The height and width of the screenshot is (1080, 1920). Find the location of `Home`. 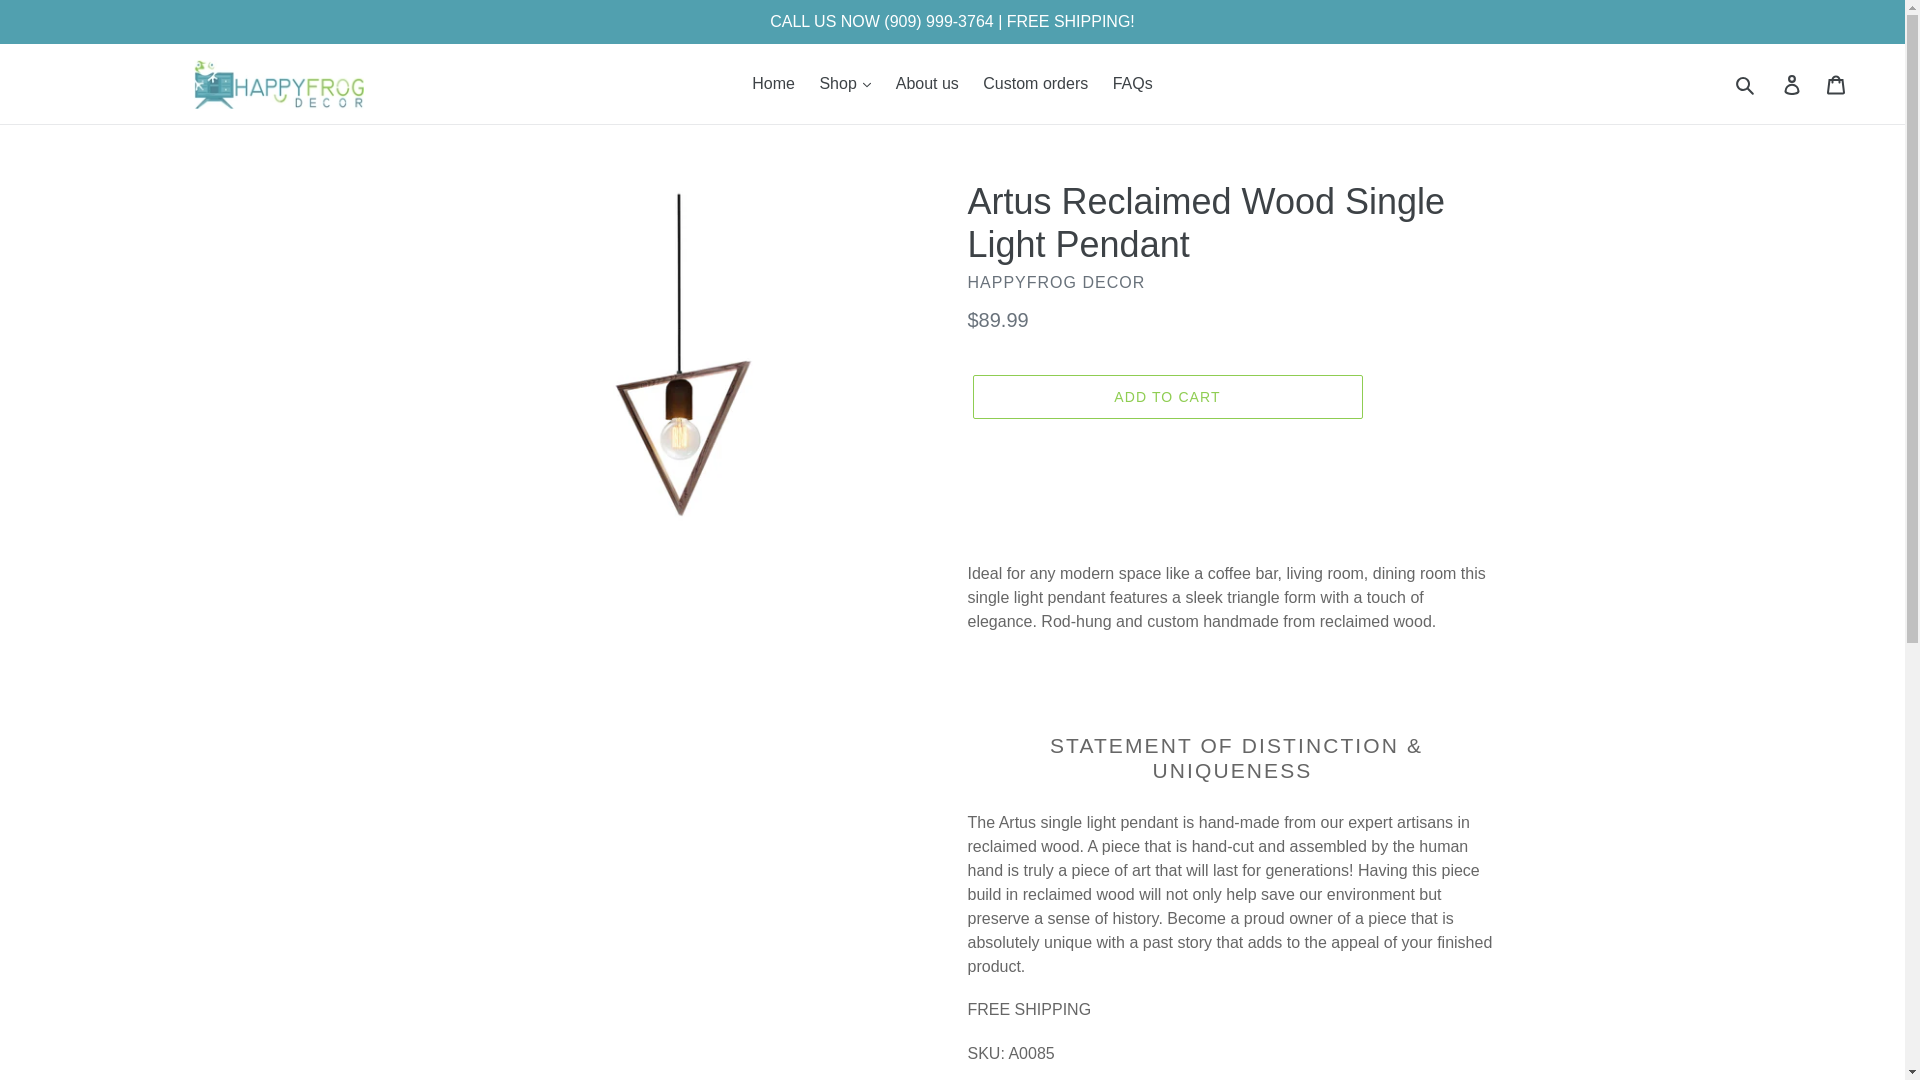

Home is located at coordinates (772, 84).